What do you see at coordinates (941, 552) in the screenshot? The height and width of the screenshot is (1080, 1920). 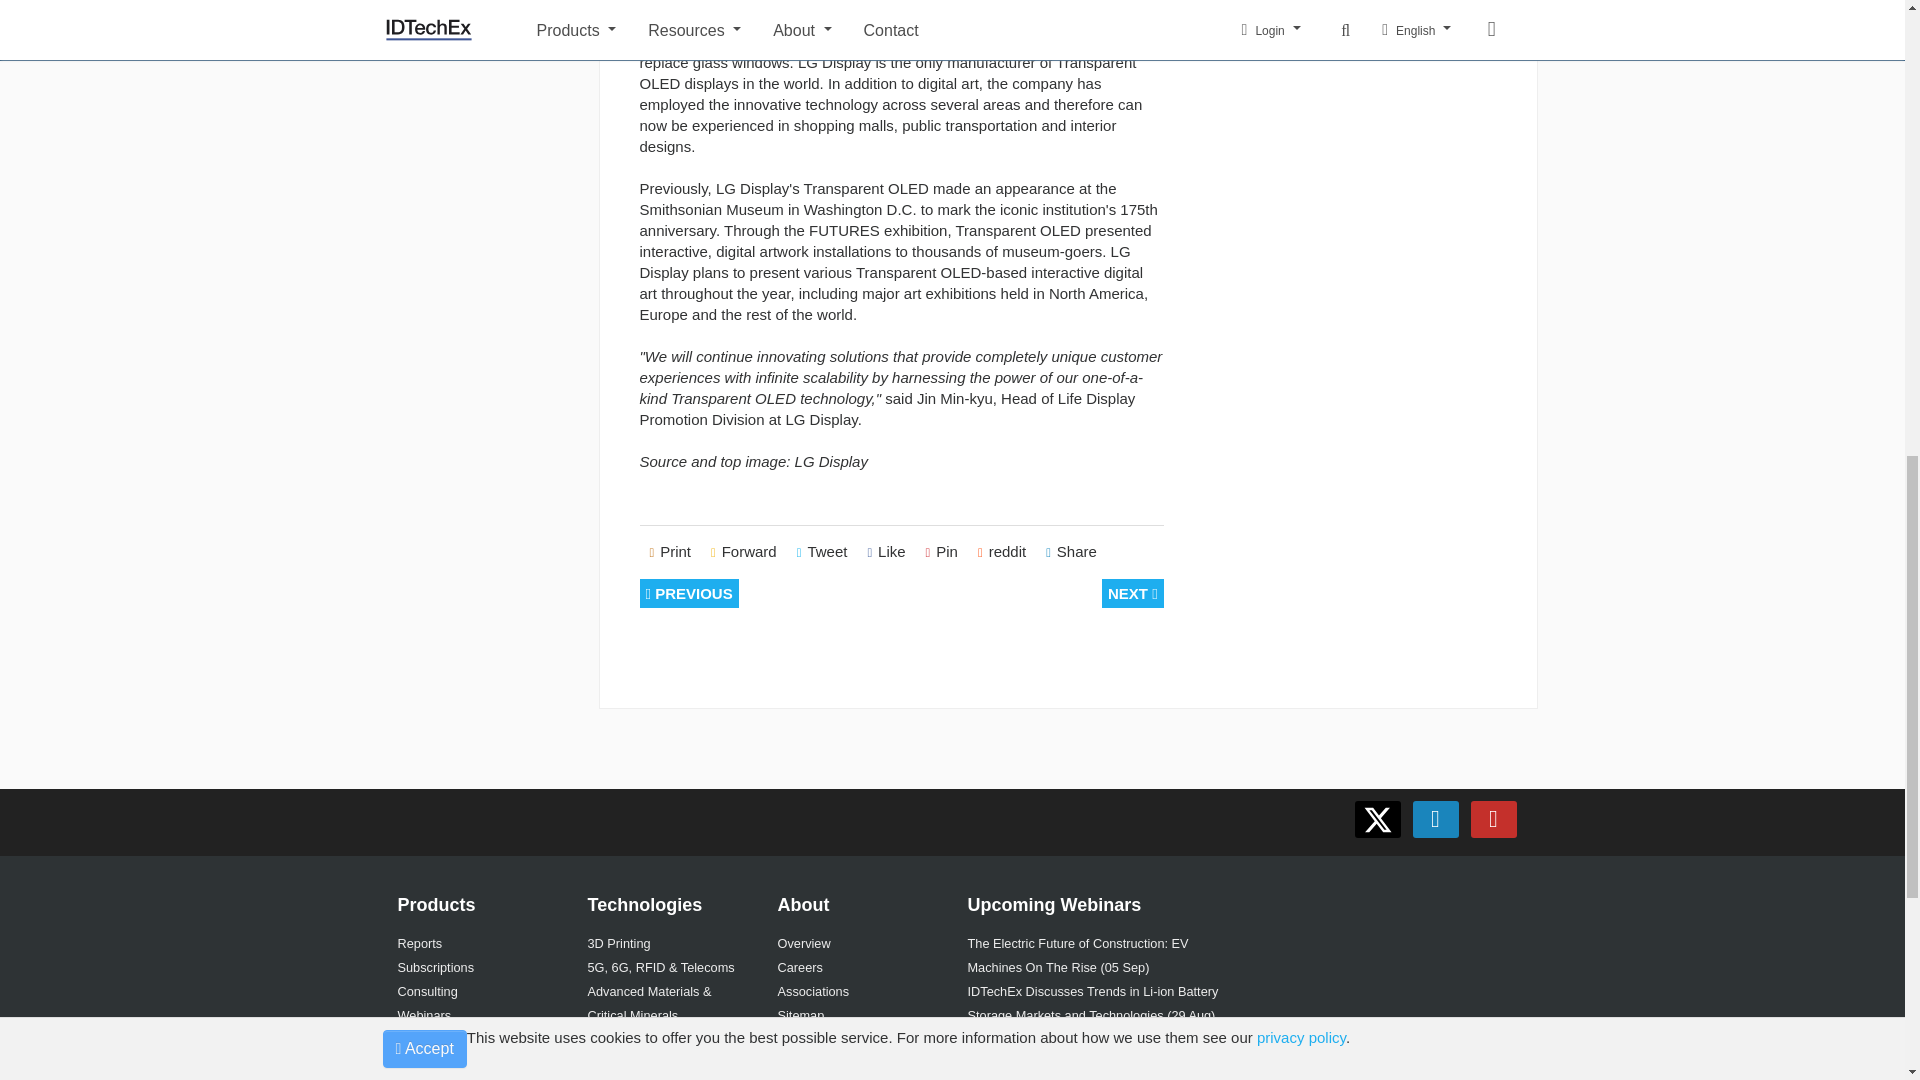 I see `Share on Pinterest` at bounding box center [941, 552].